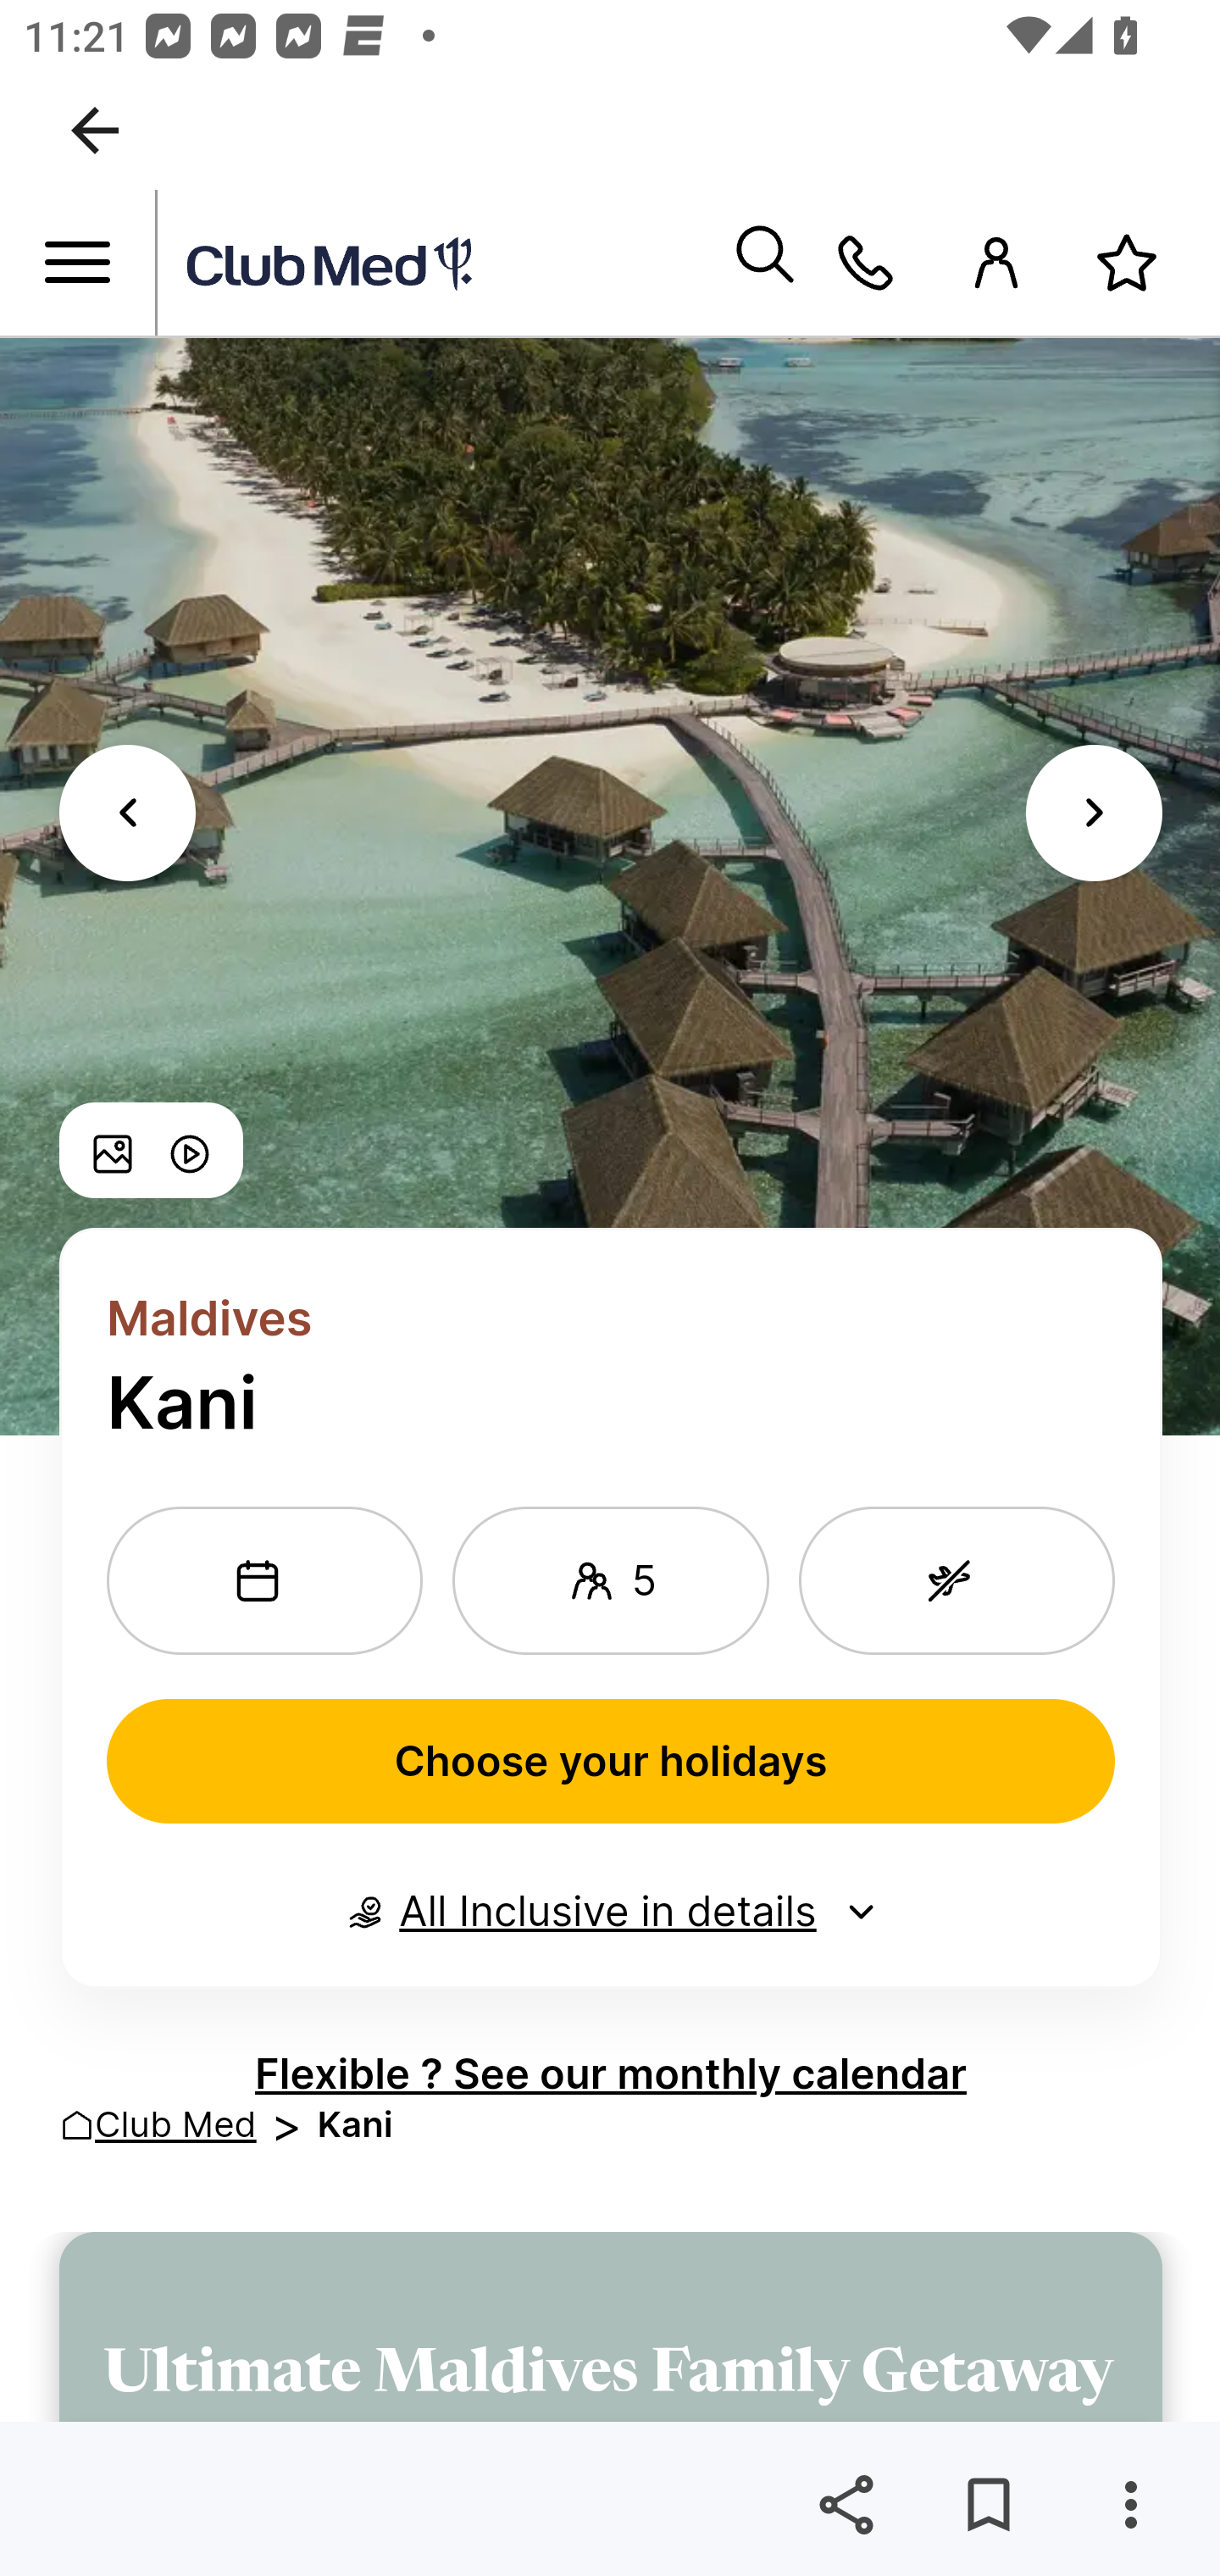 This screenshot has width=1220, height=2576. Describe the element at coordinates (78, 264) in the screenshot. I see `Open main navigation` at that location.